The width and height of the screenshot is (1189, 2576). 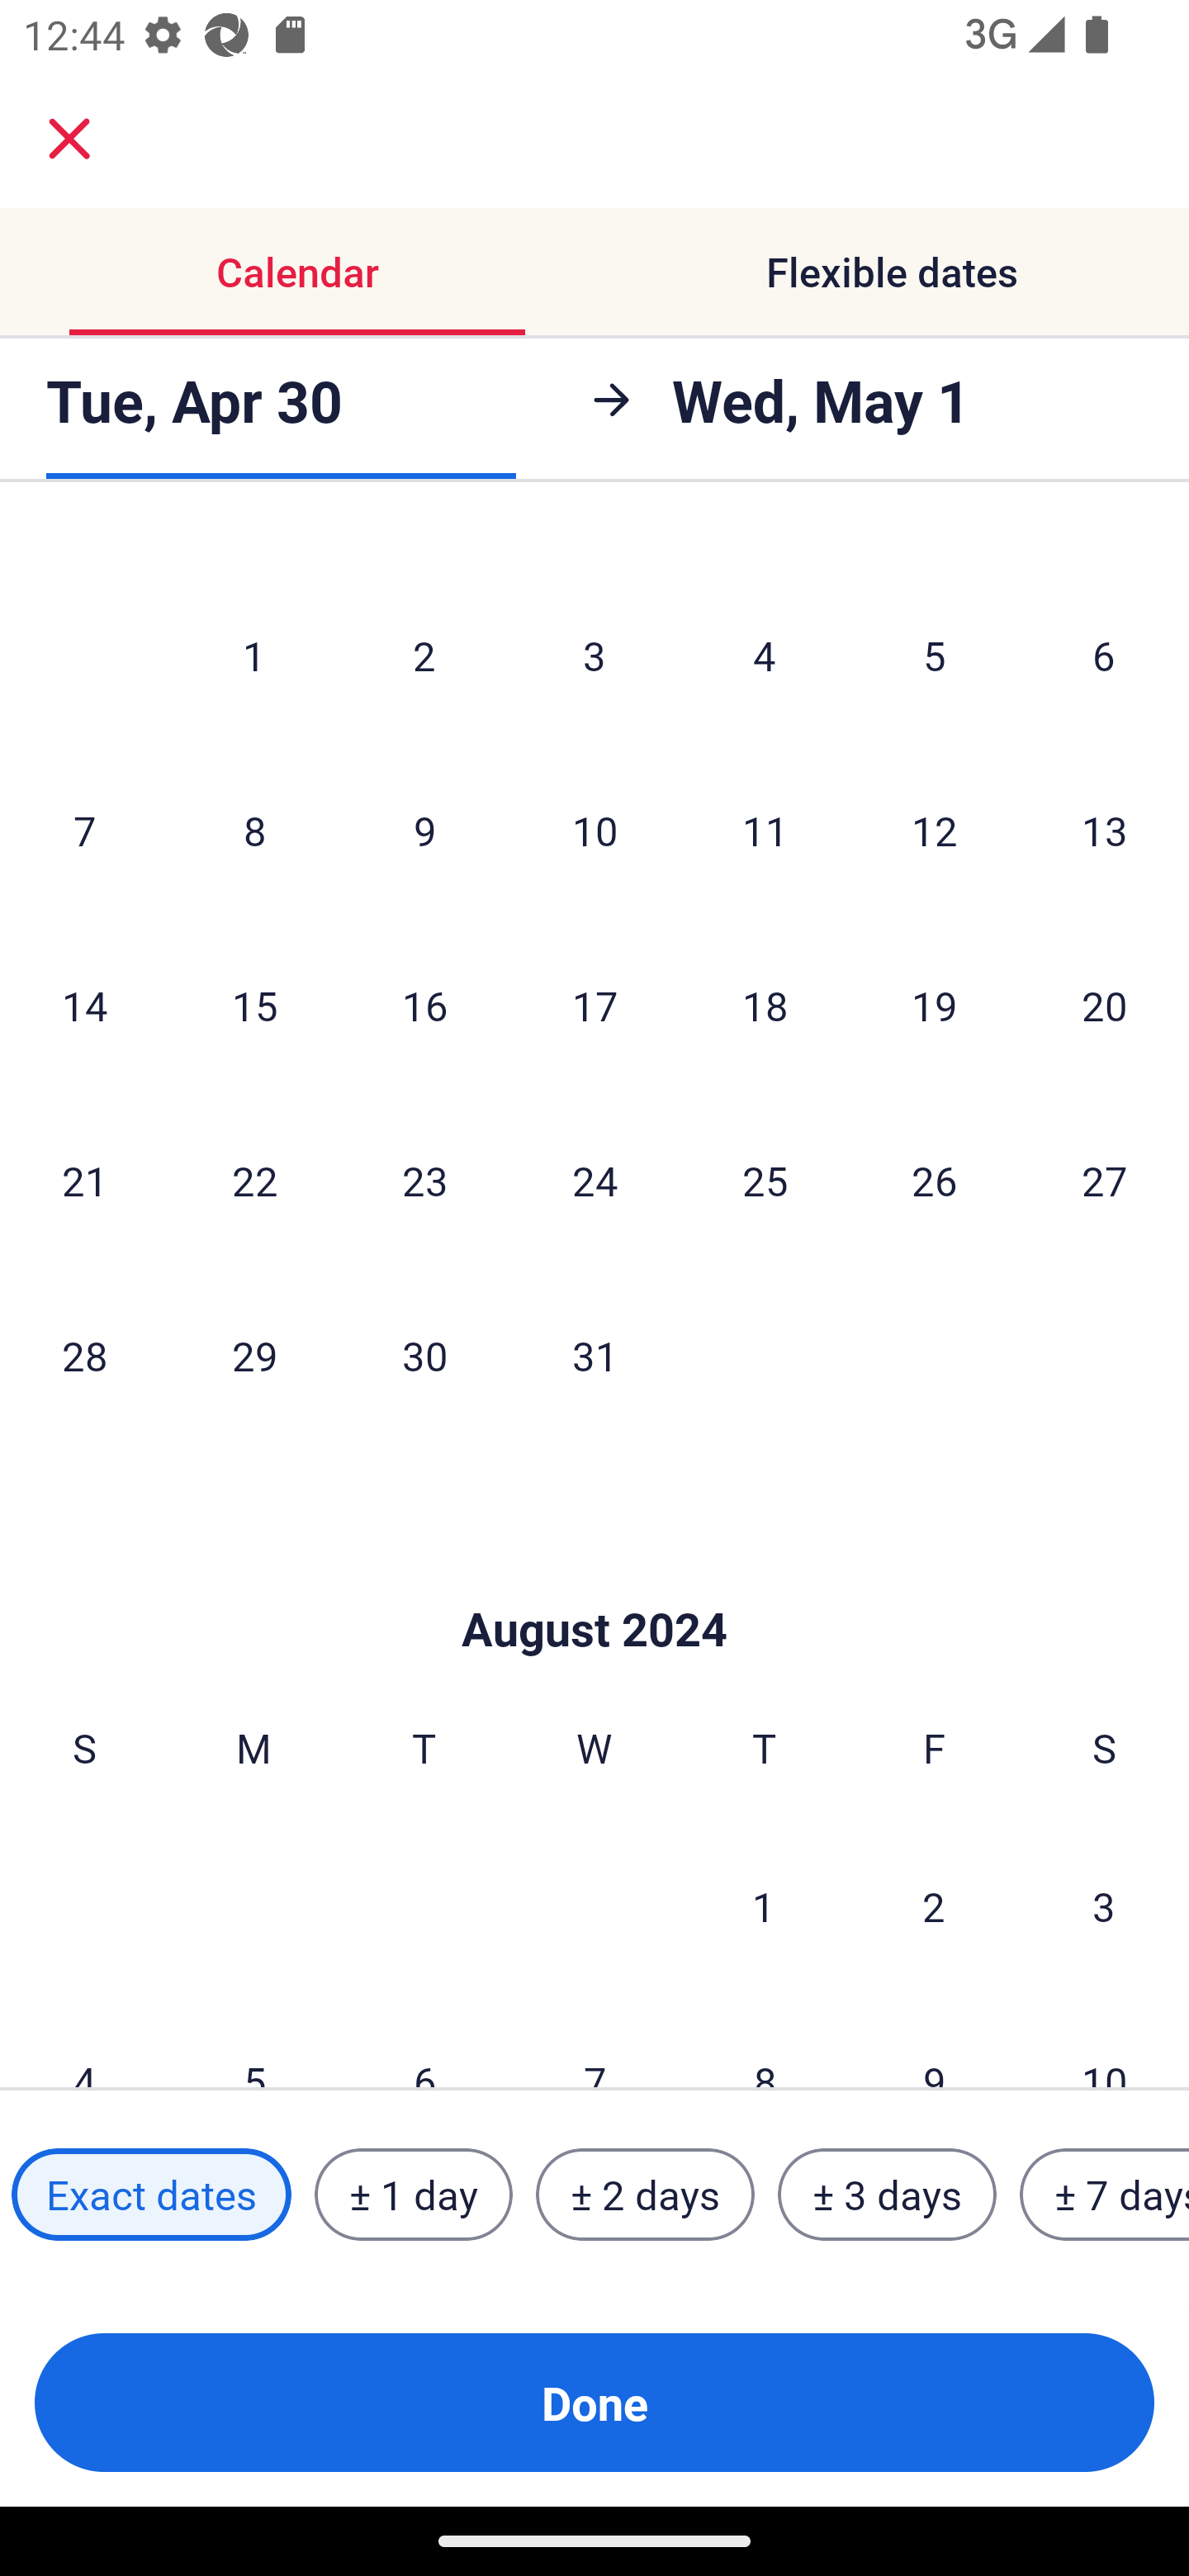 What do you see at coordinates (765, 1004) in the screenshot?
I see `18 Thursday, July 18, 2024` at bounding box center [765, 1004].